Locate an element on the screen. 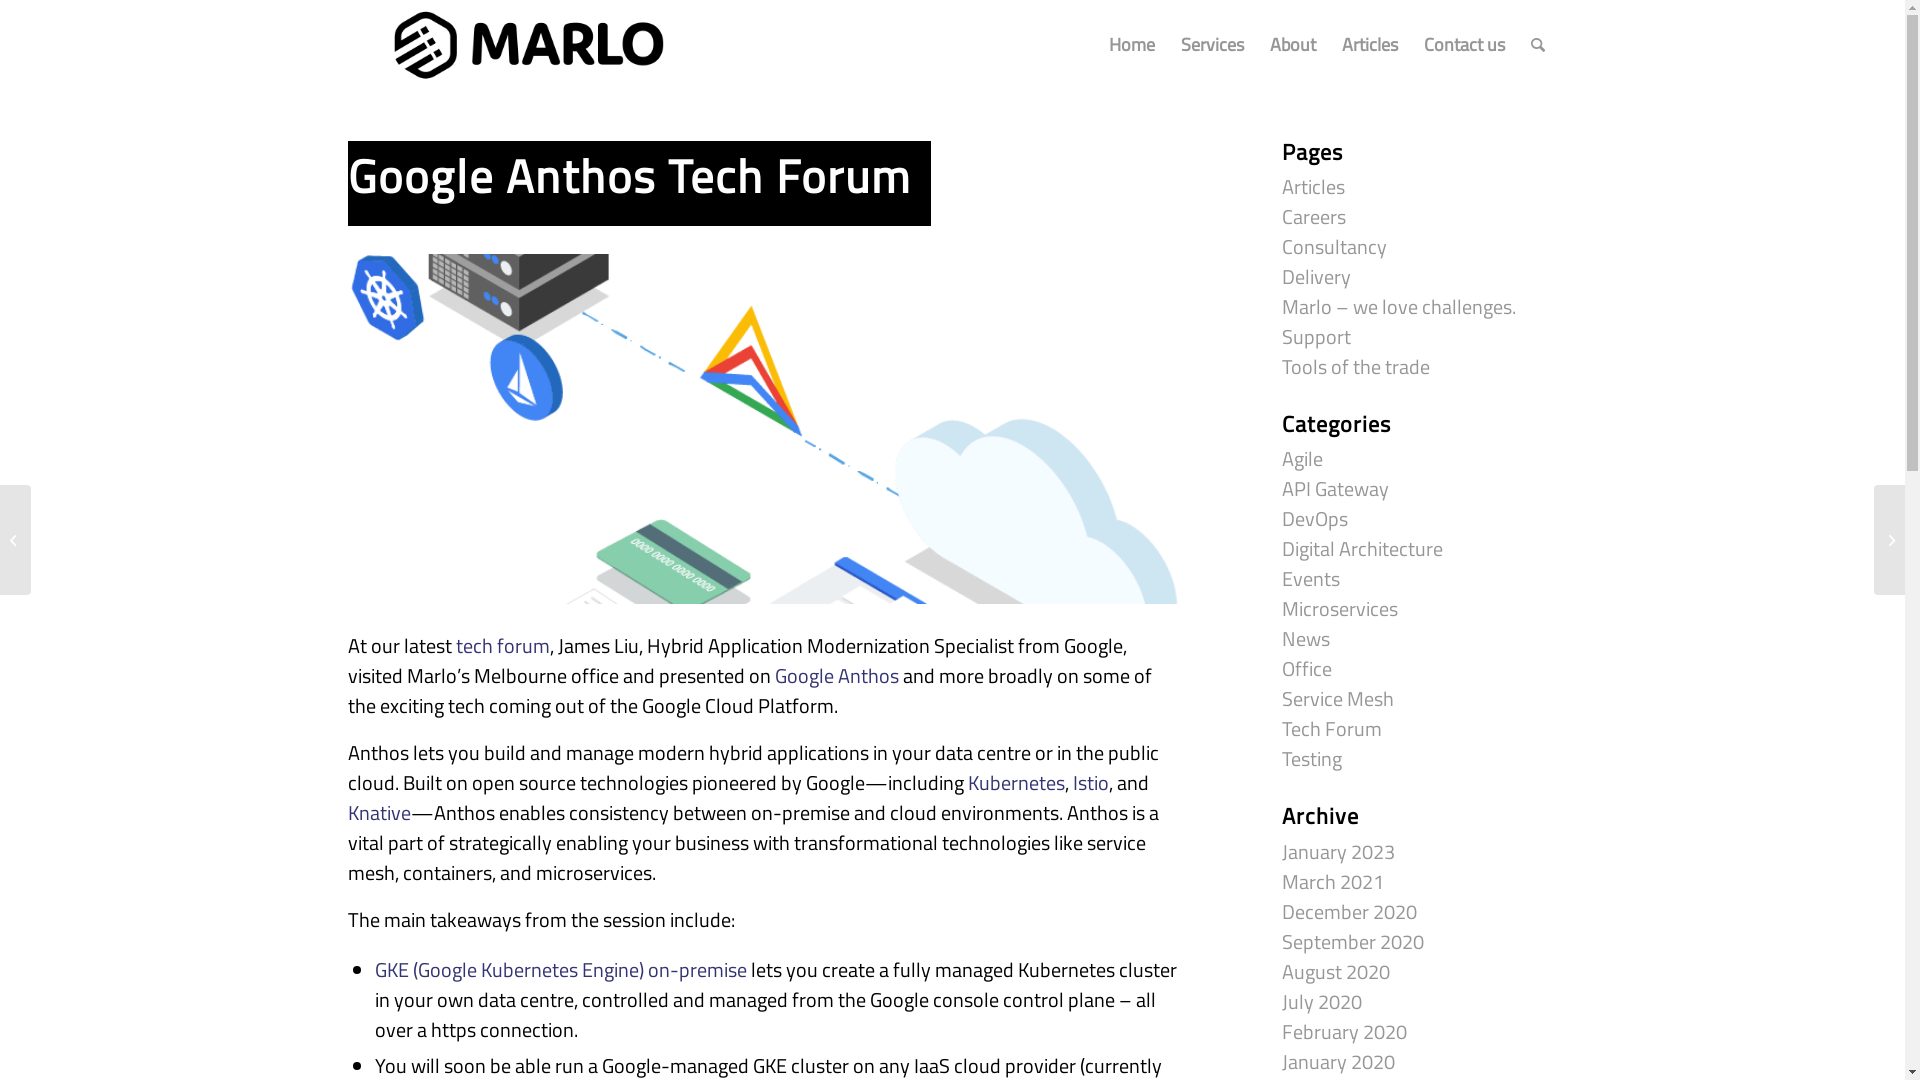 This screenshot has height=1080, width=1920. API Gateway is located at coordinates (1336, 488).